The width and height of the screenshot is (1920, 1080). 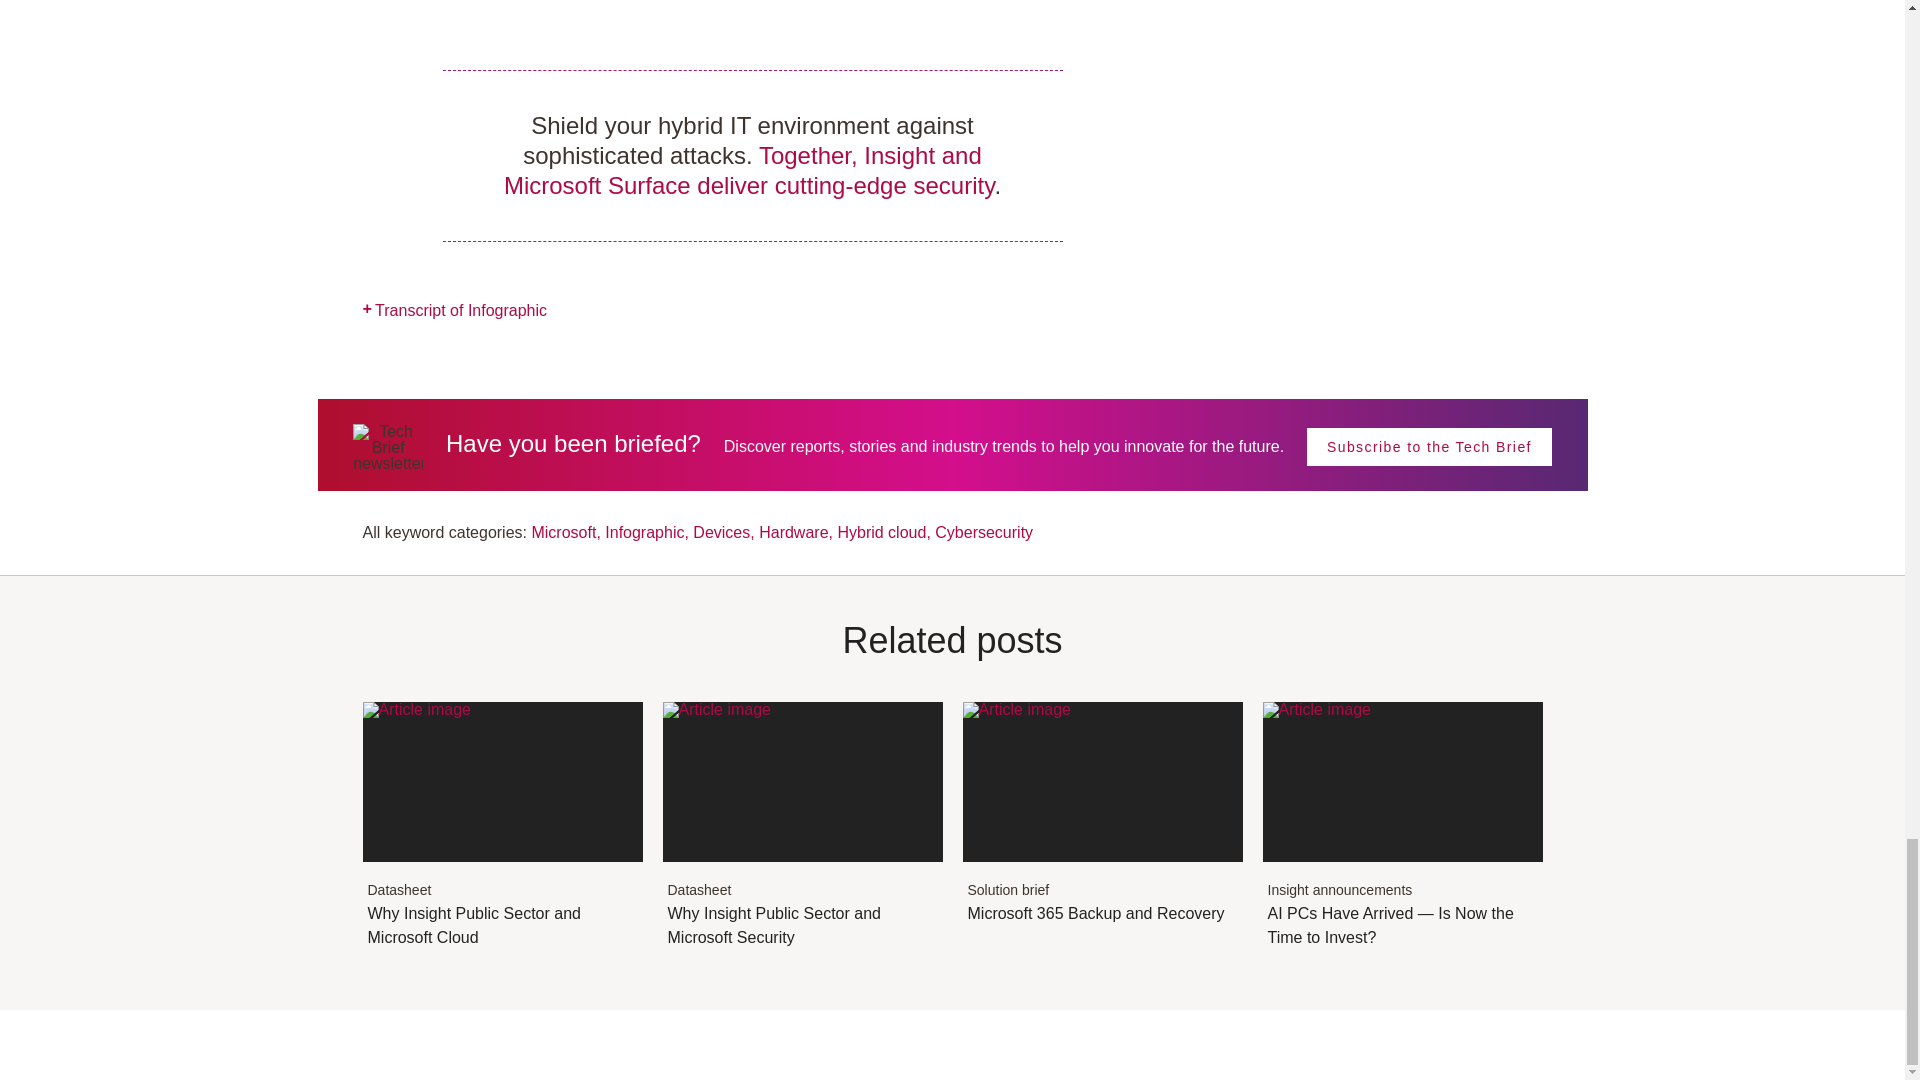 I want to click on Why Insight Public Sector and Microsoft Security , so click(x=1102, y=859).